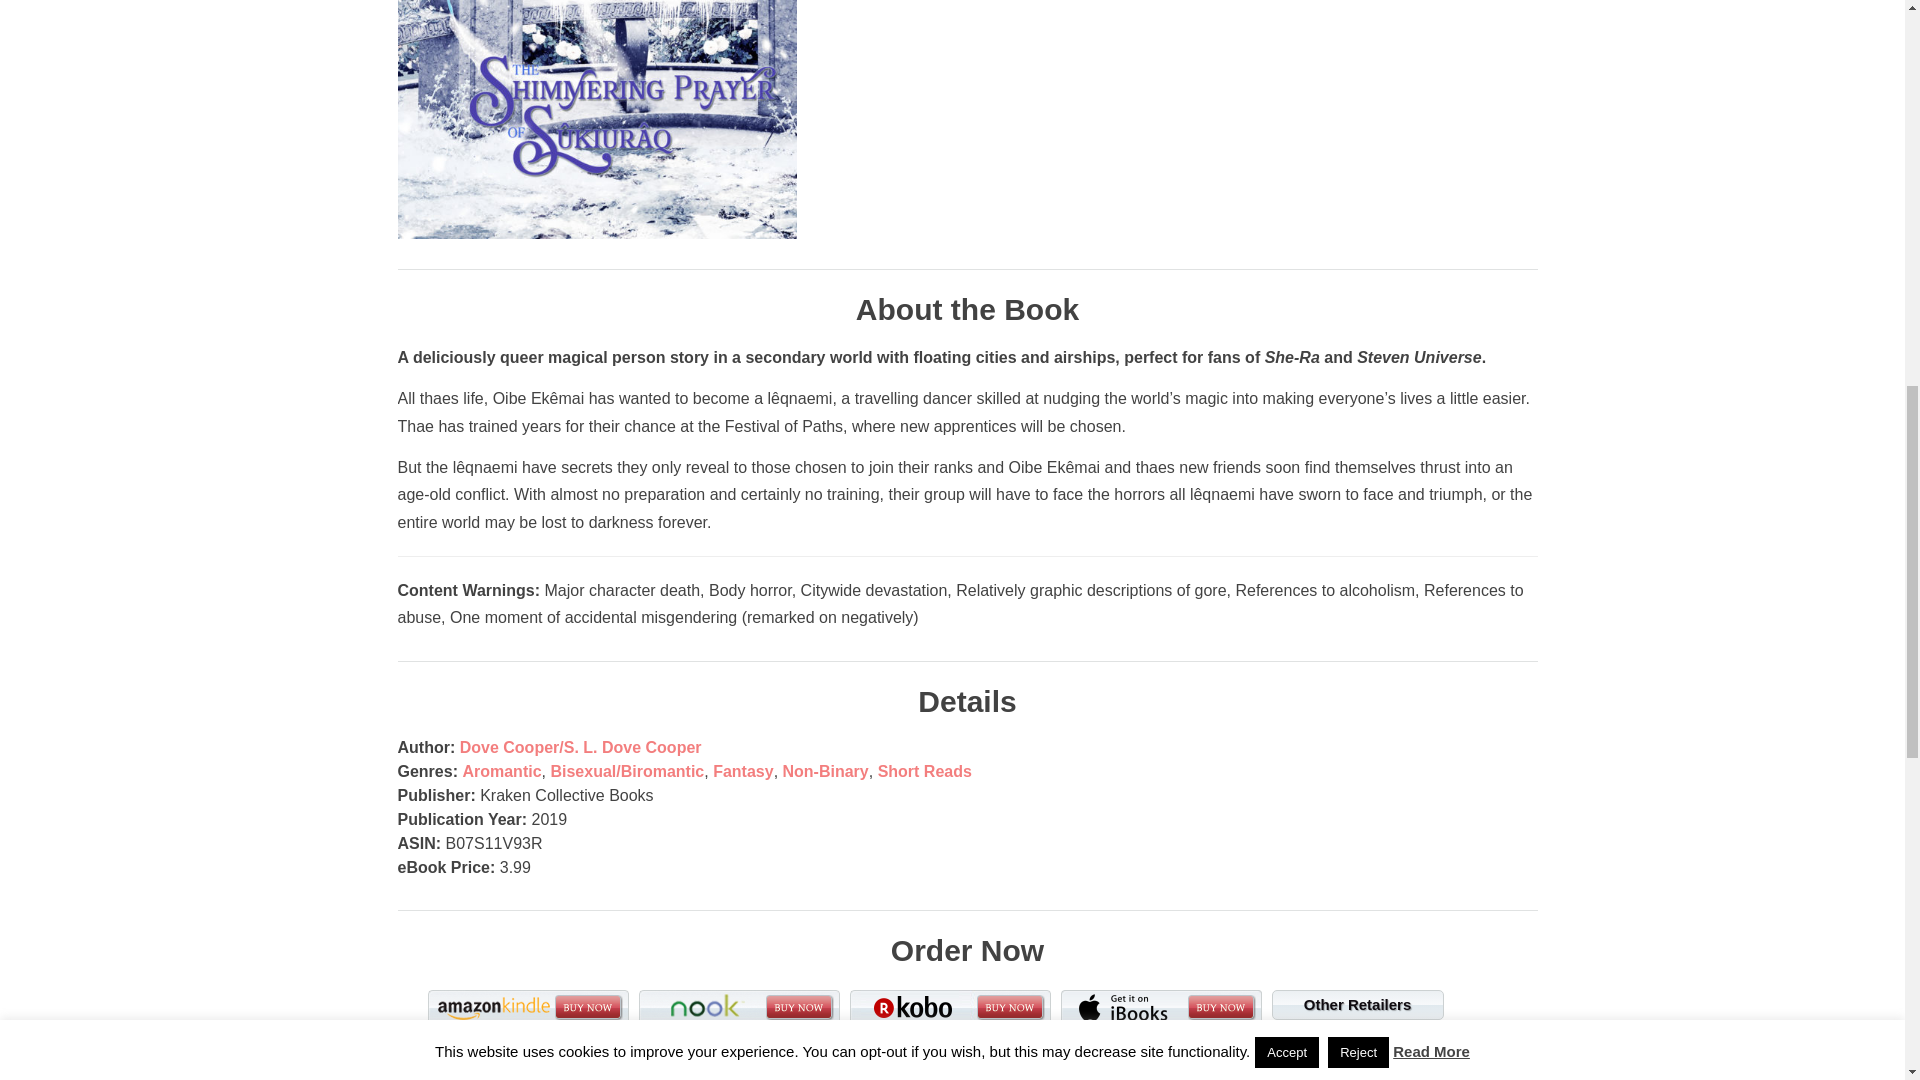 This screenshot has width=1920, height=1080. I want to click on Non-Binary, so click(826, 770).